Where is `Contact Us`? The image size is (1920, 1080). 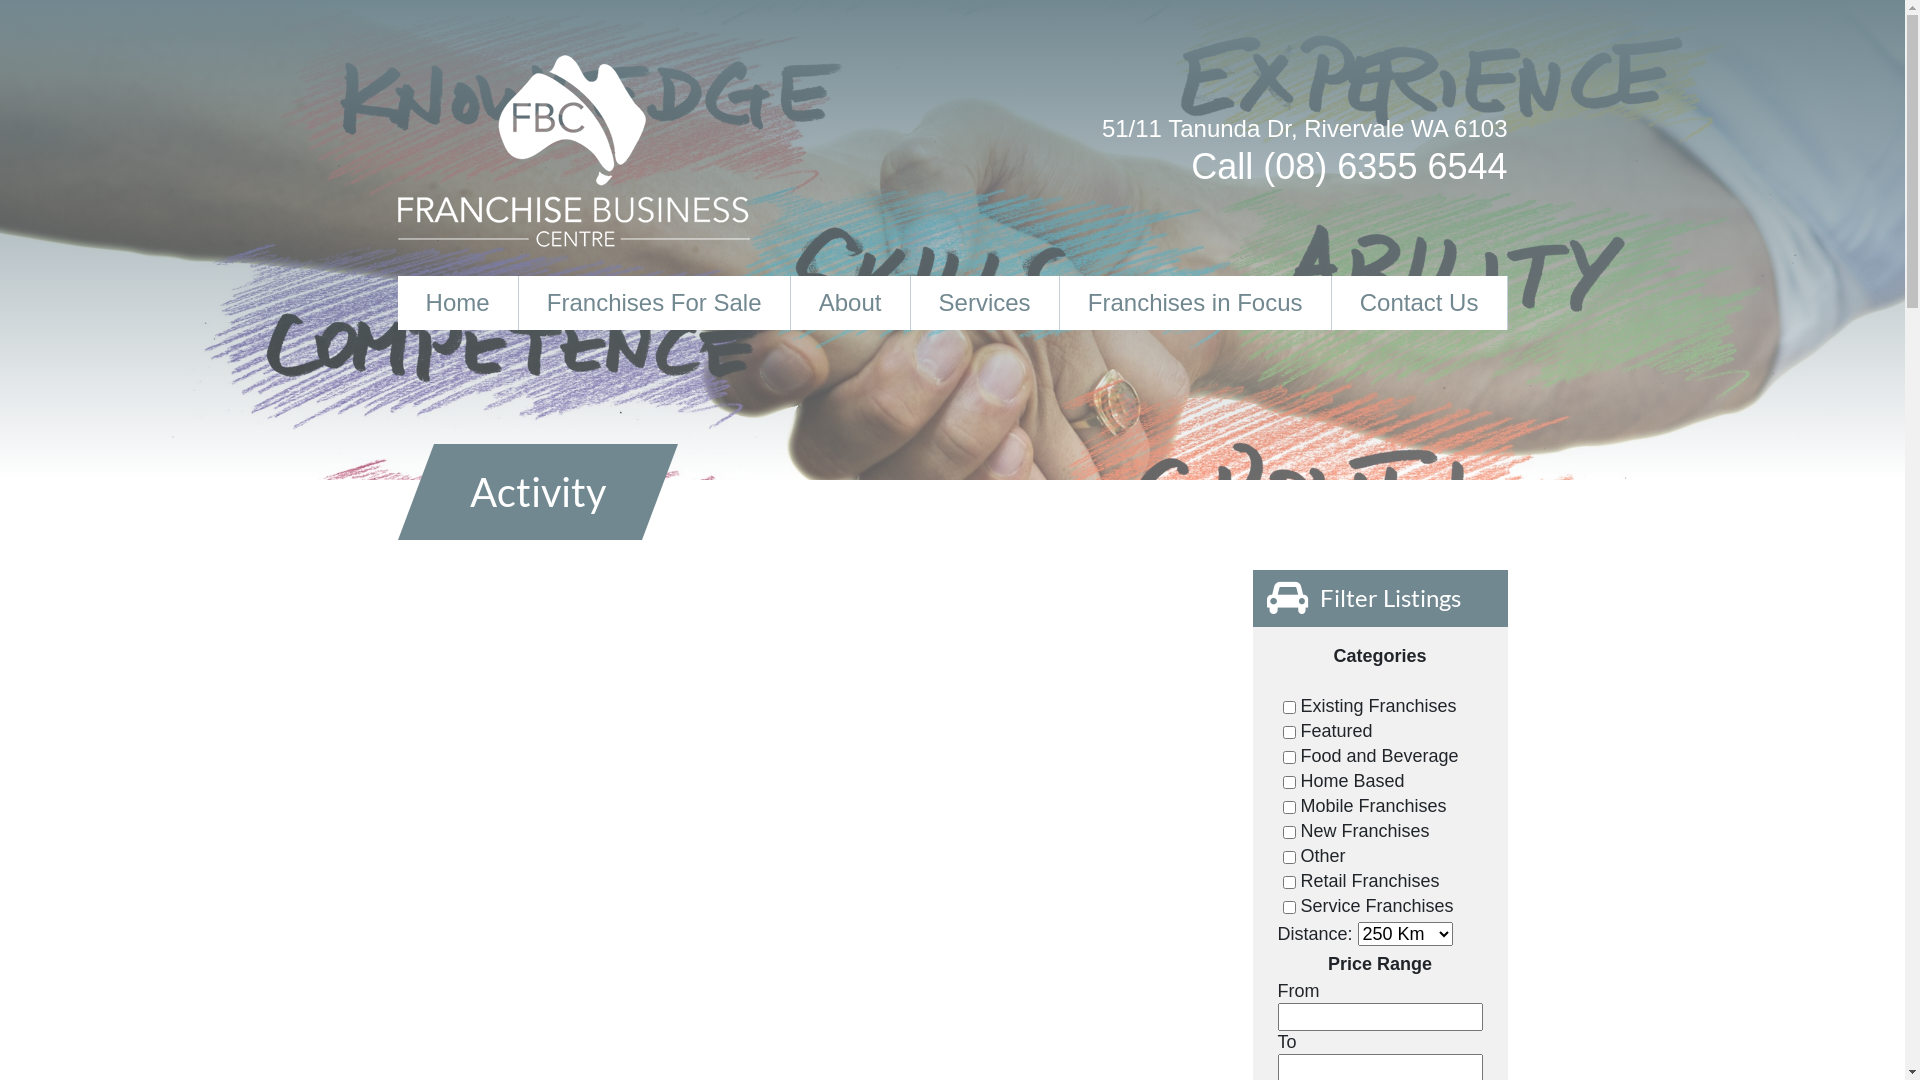 Contact Us is located at coordinates (1420, 303).